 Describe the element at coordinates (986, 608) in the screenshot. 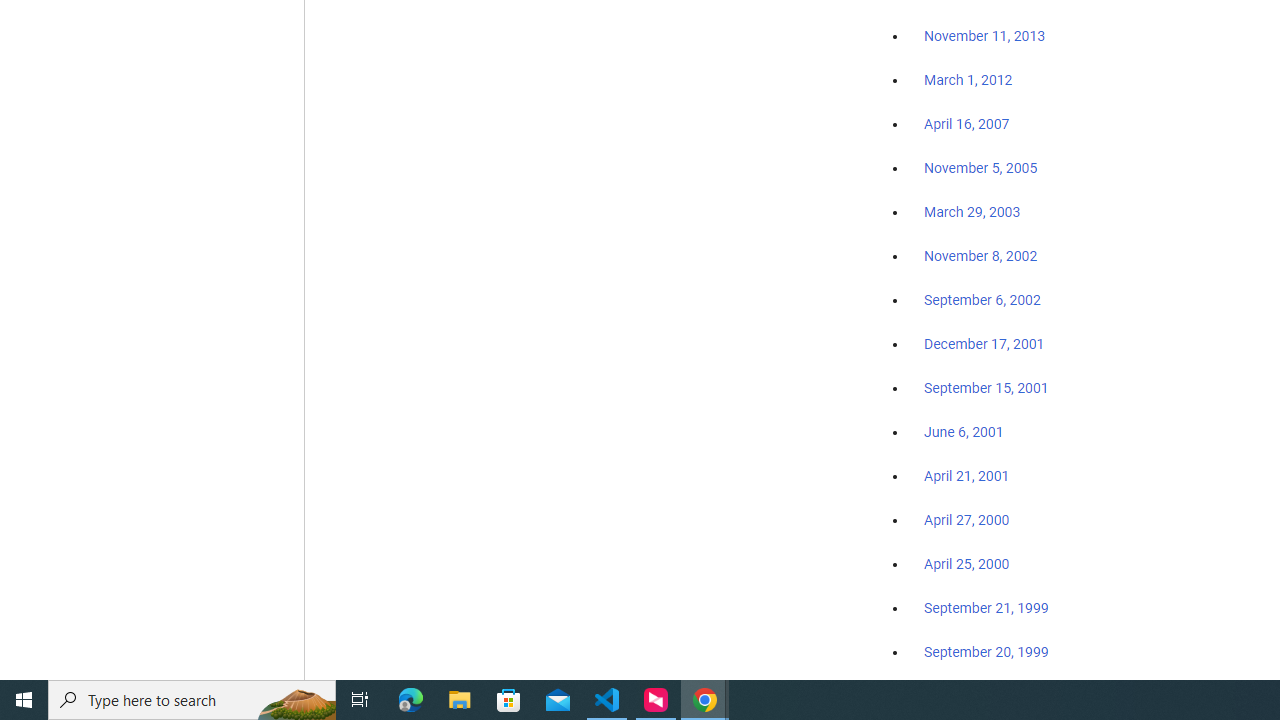

I see `September 21, 1999` at that location.